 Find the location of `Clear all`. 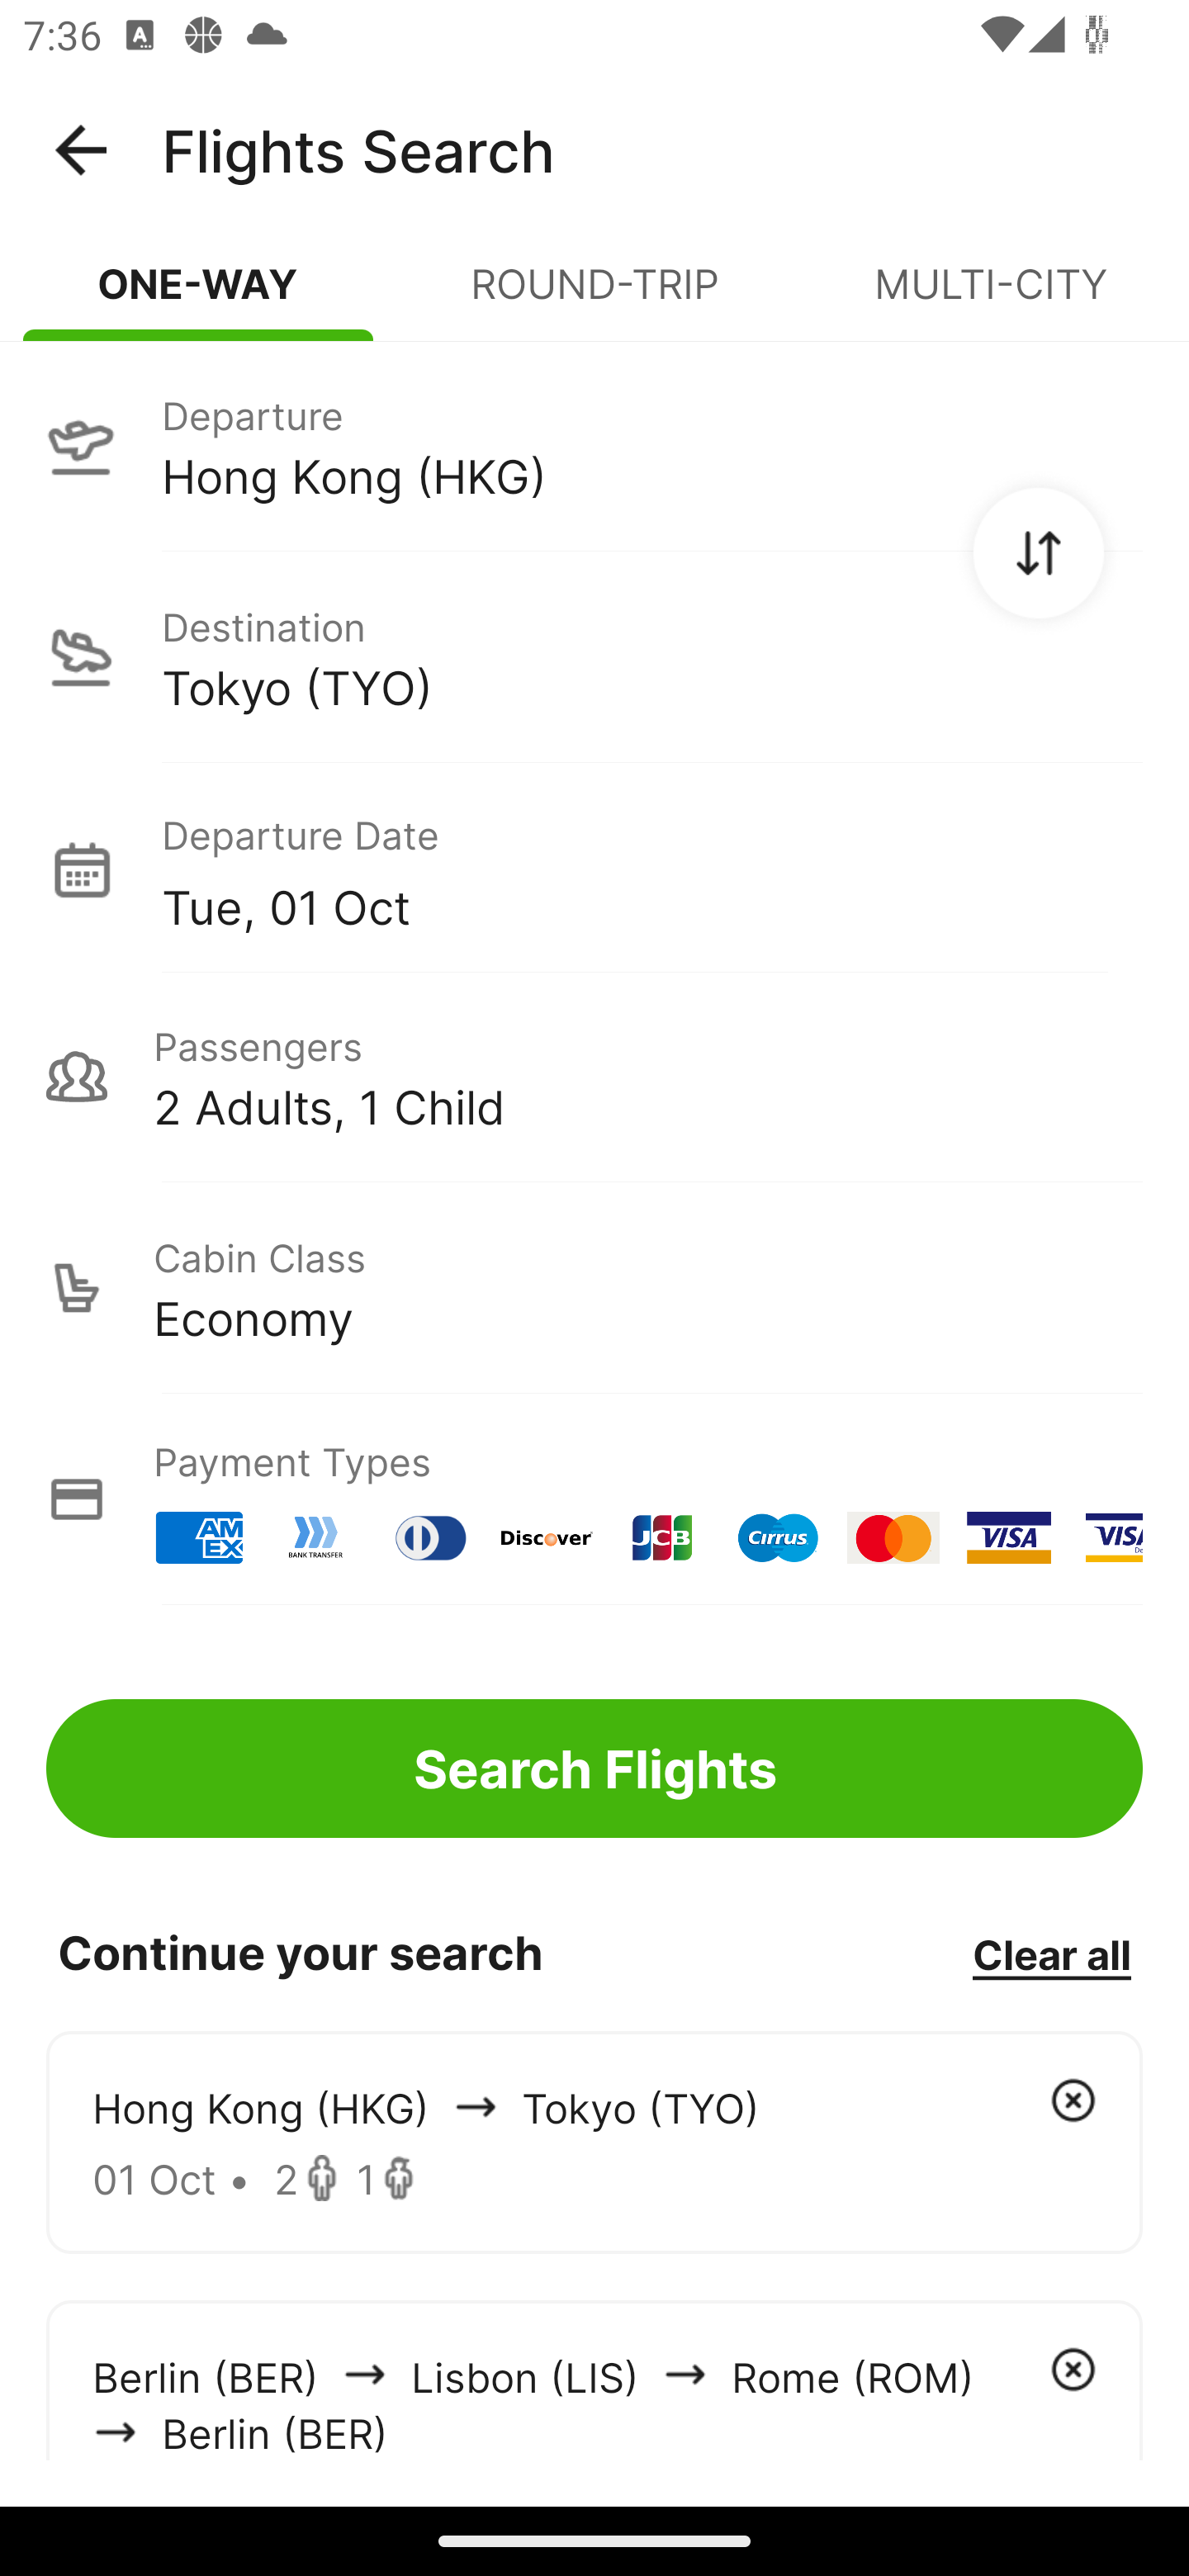

Clear all is located at coordinates (1051, 1953).